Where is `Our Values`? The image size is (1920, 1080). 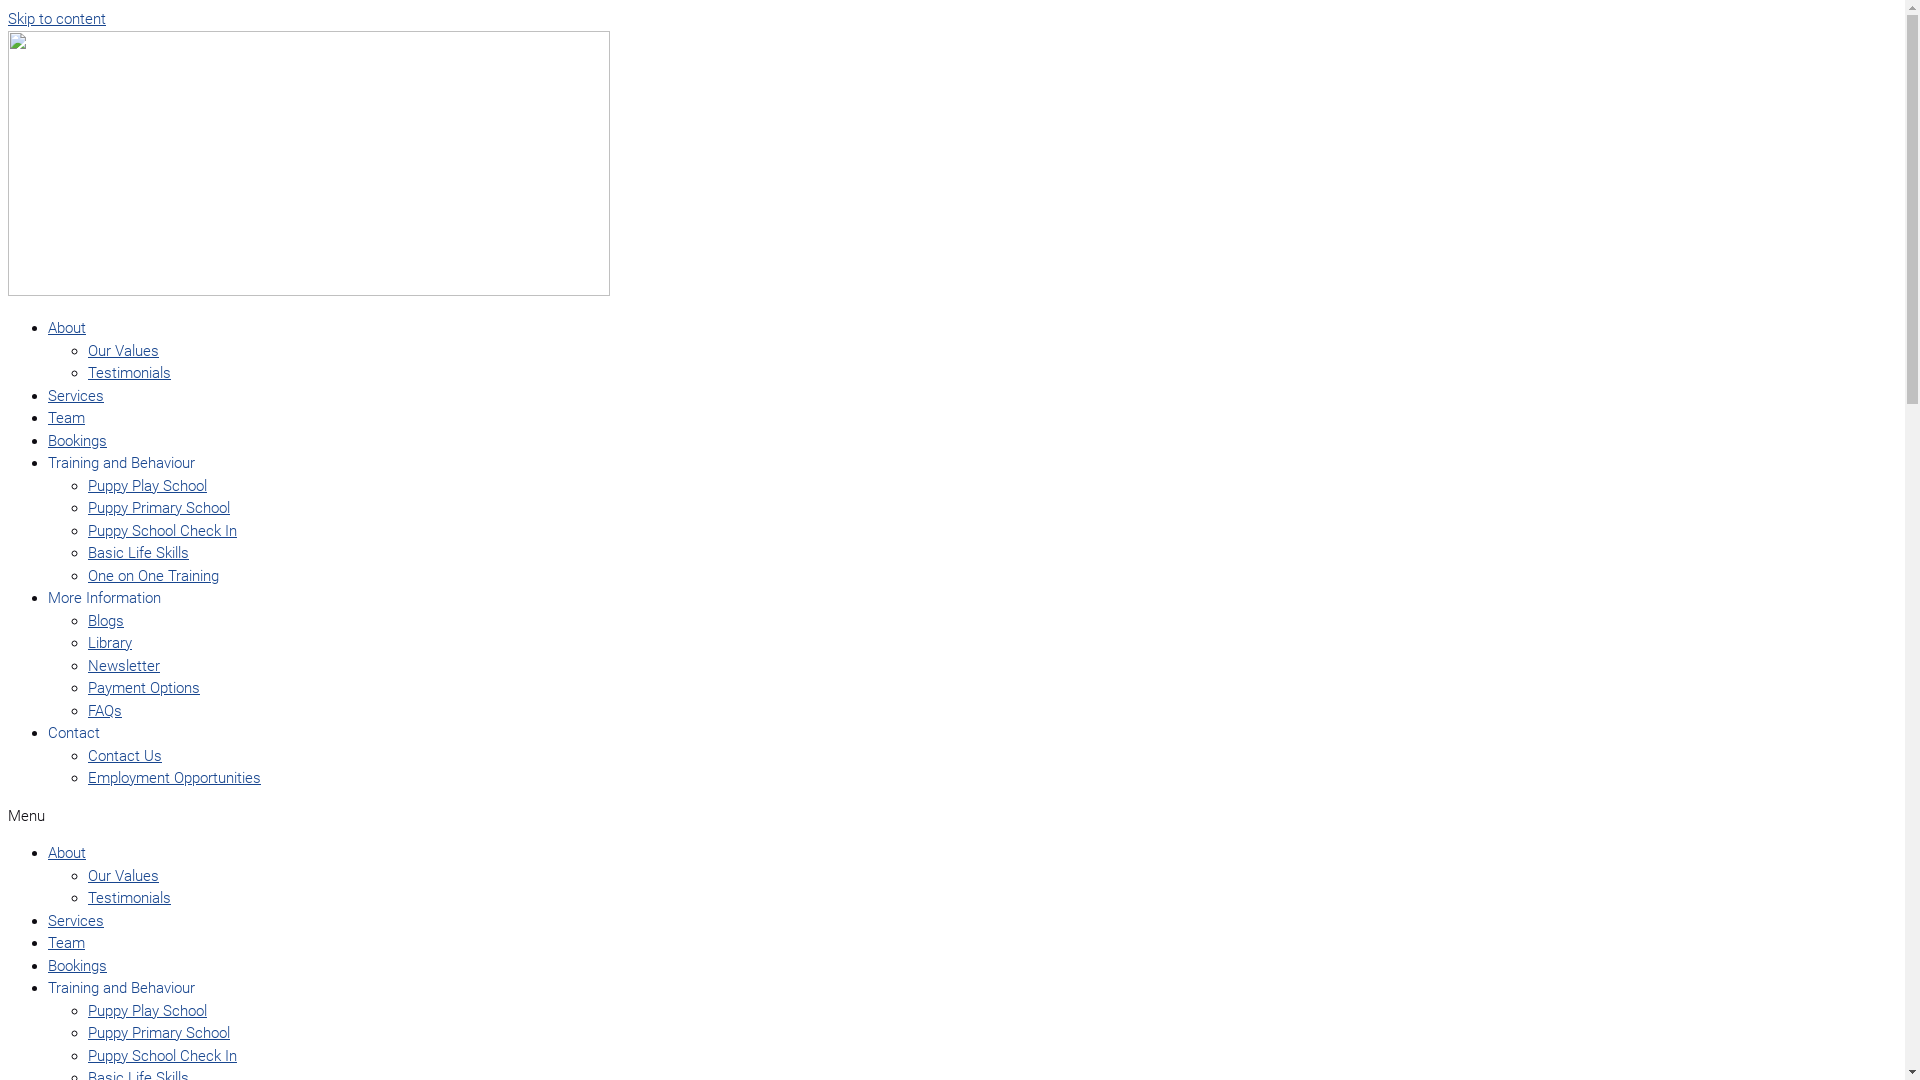
Our Values is located at coordinates (124, 351).